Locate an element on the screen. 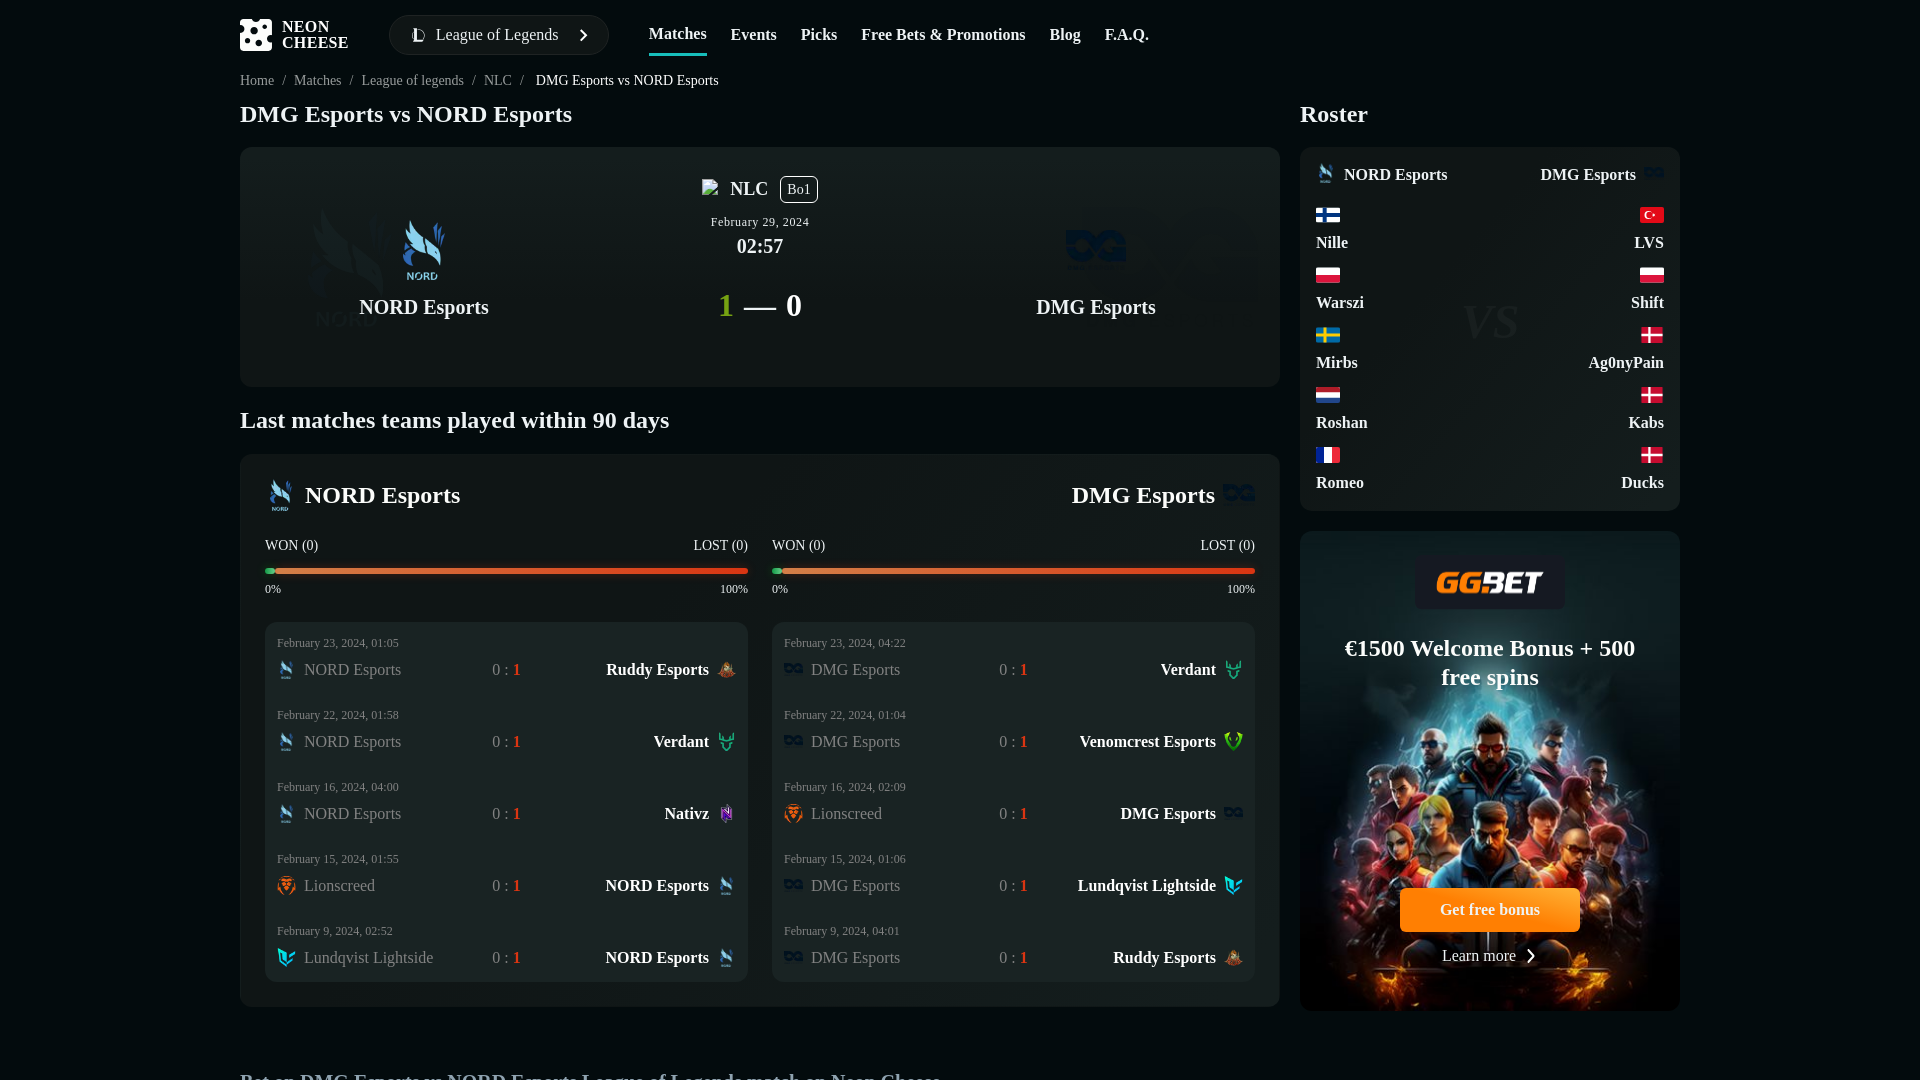 The image size is (1920, 1080). League of legends is located at coordinates (677, 32).